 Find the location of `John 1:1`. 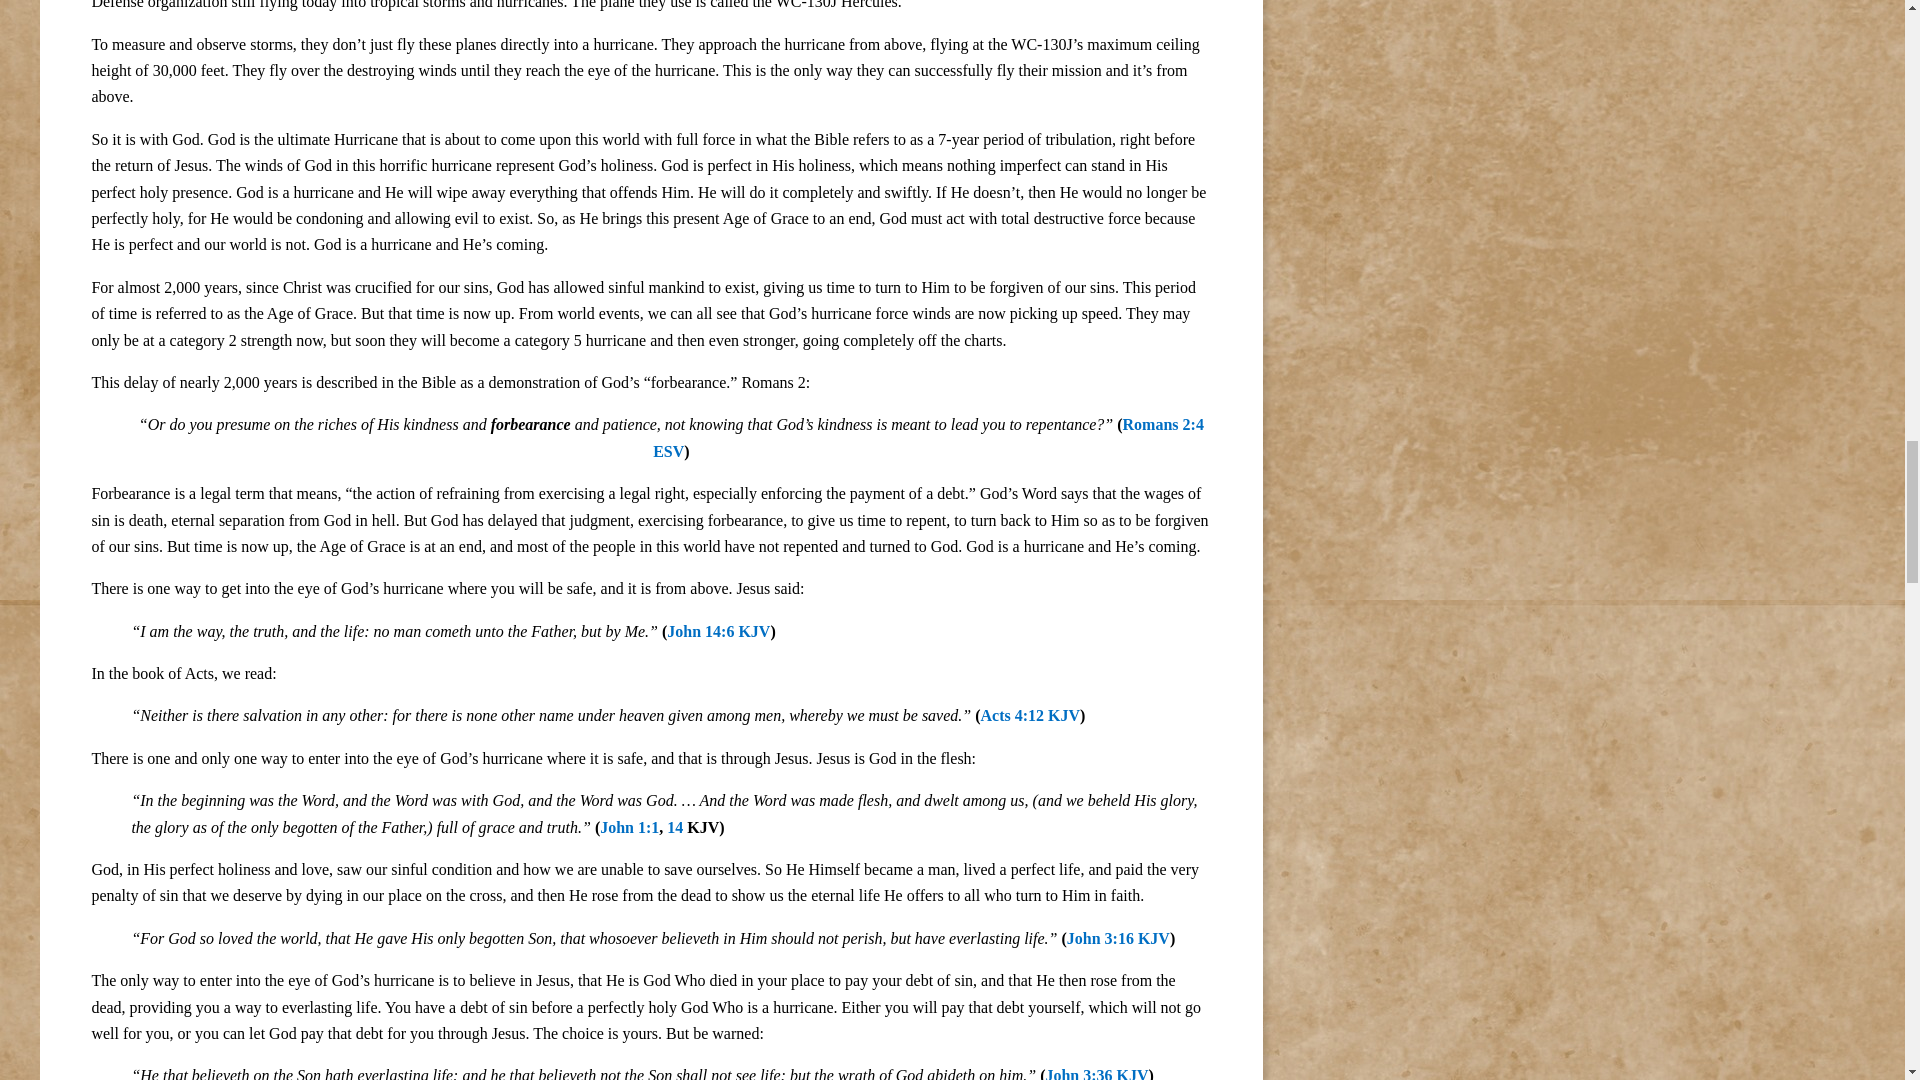

John 1:1 is located at coordinates (628, 826).